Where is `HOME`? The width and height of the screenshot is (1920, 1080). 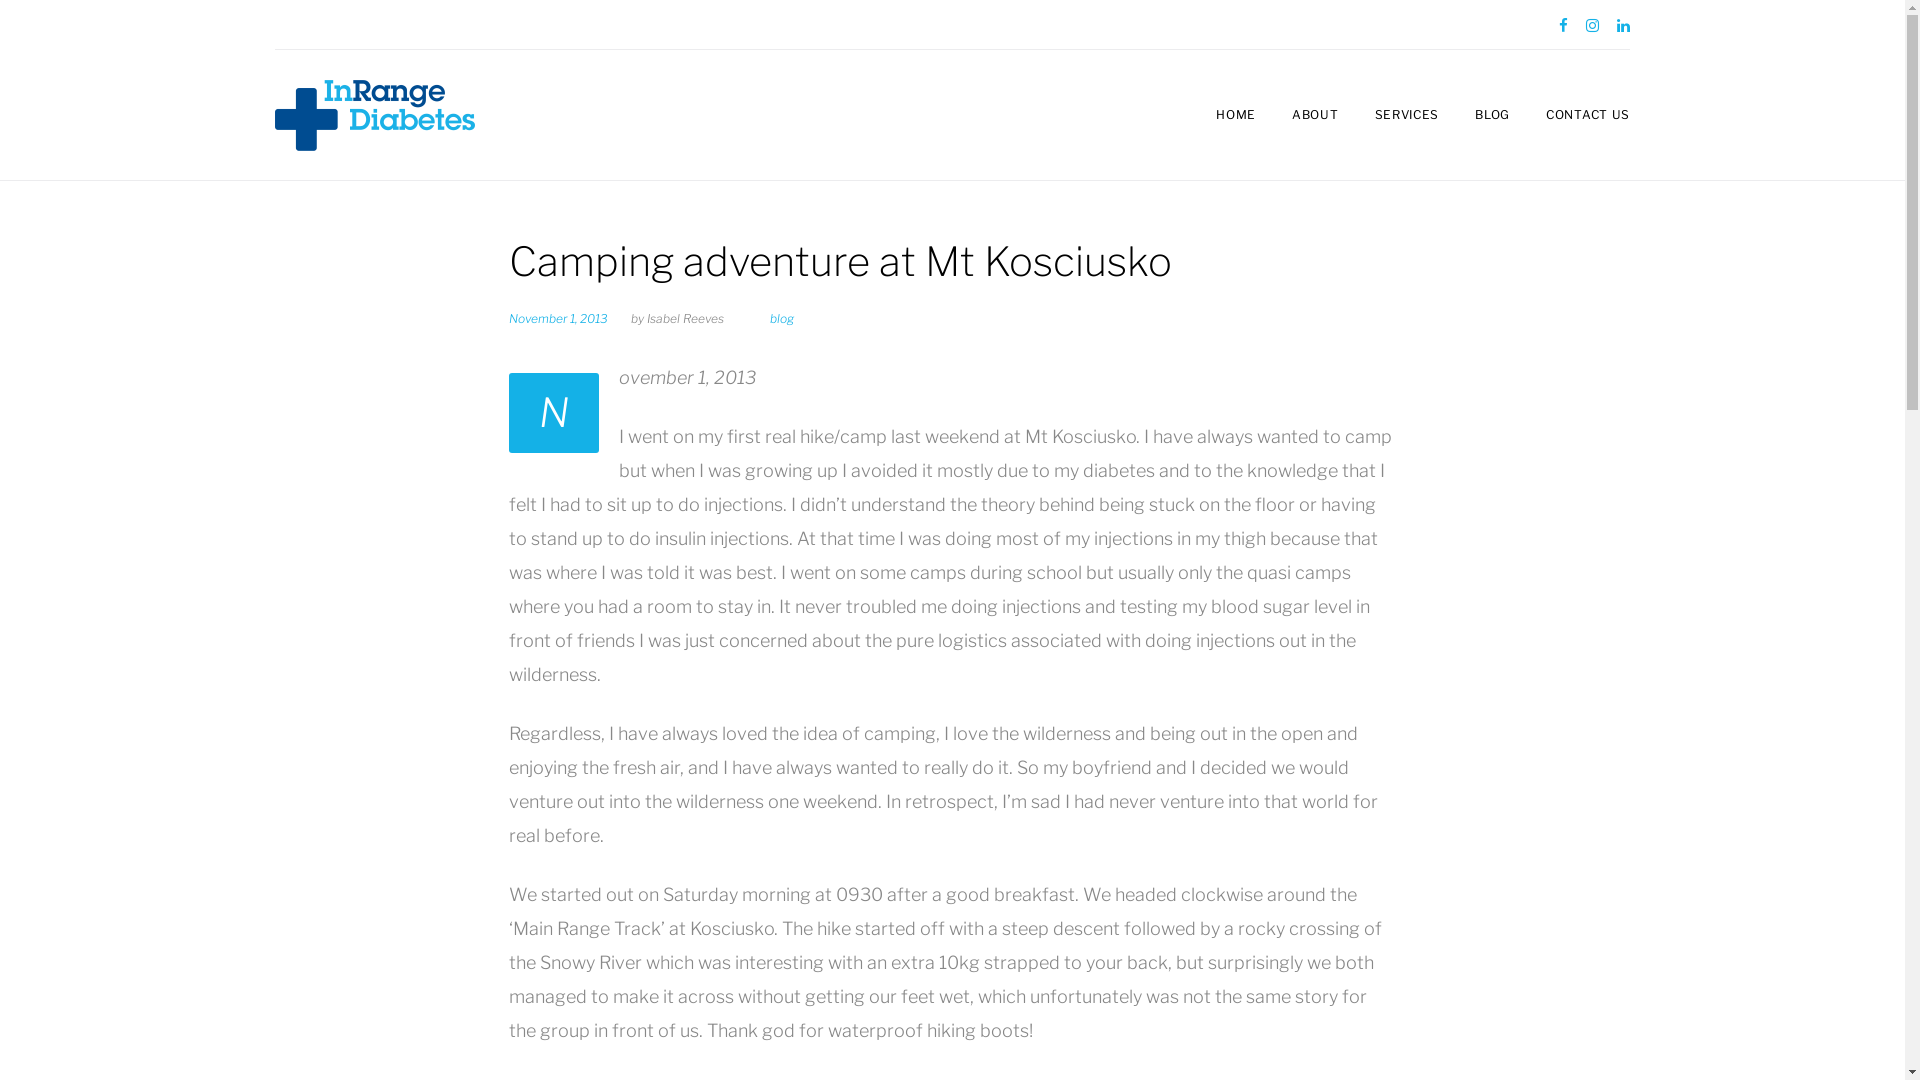
HOME is located at coordinates (1236, 116).